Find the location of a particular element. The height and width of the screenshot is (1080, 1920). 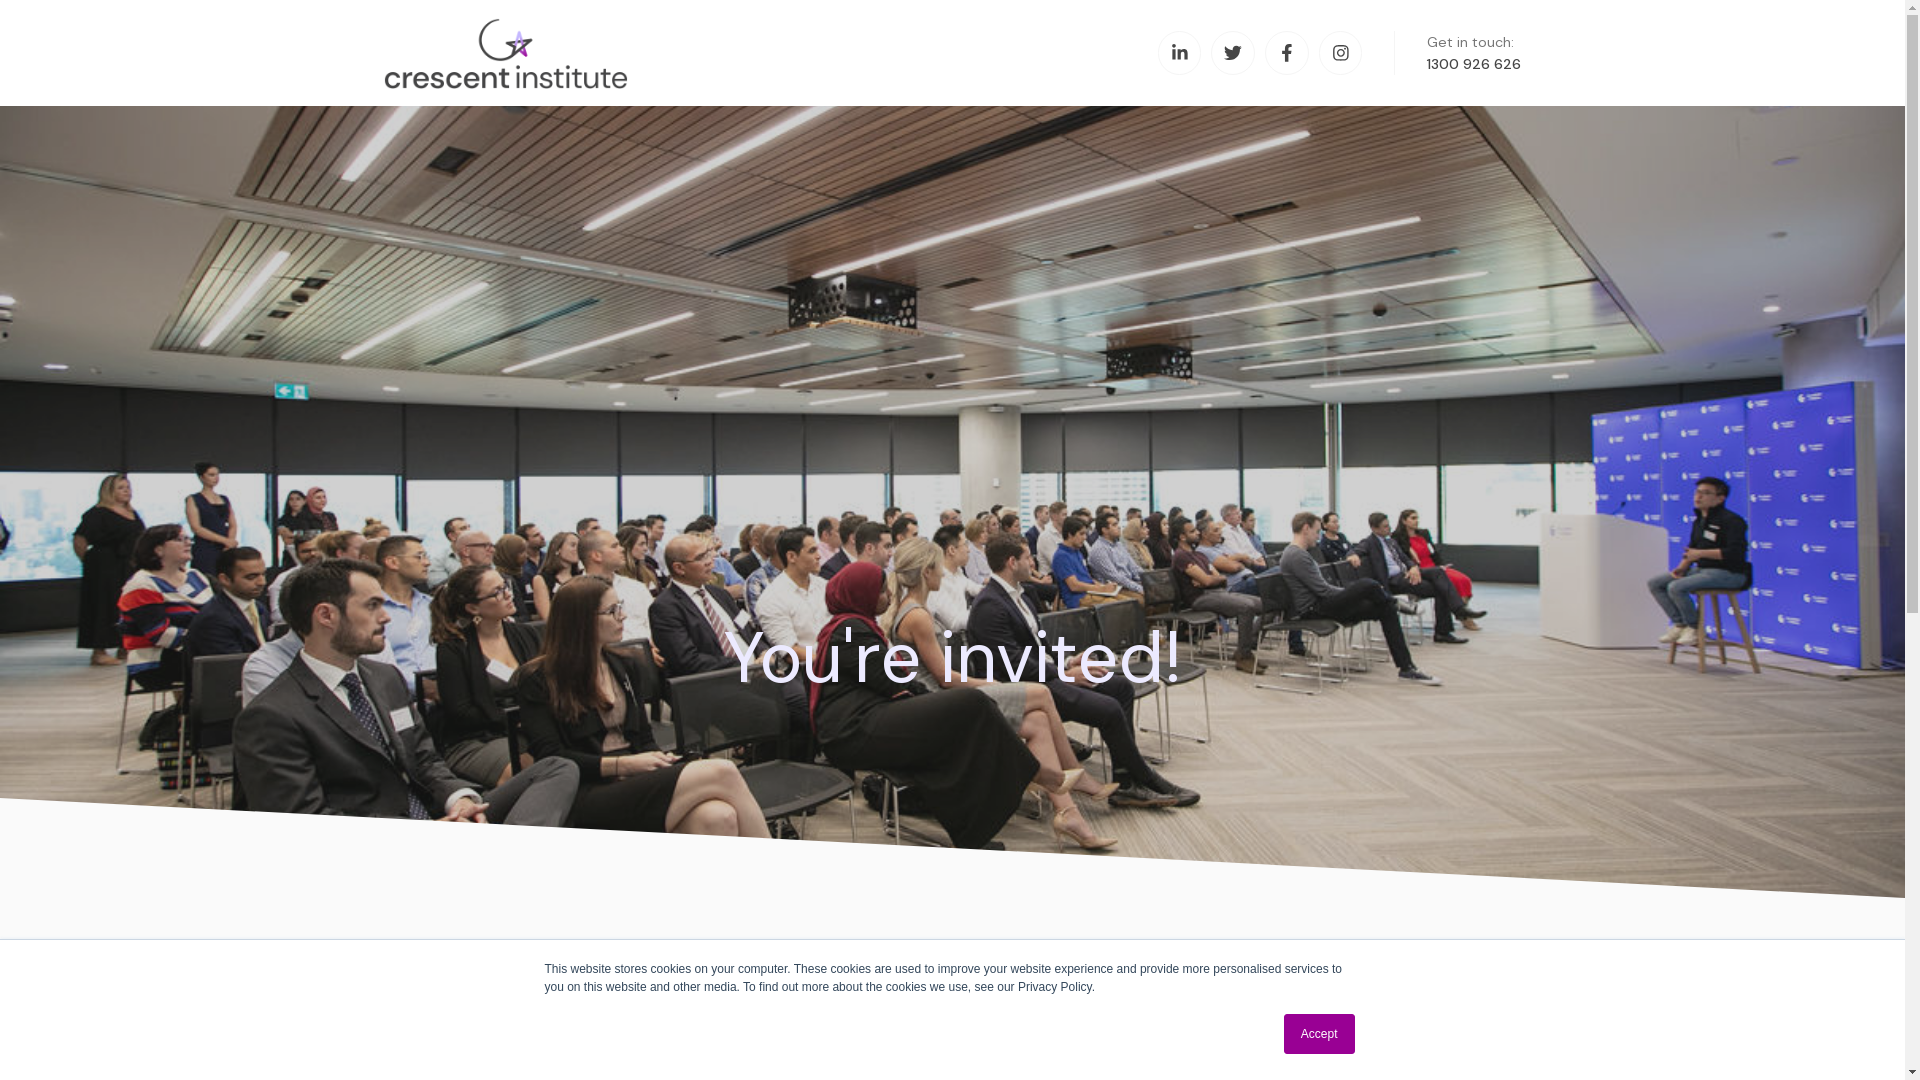

Accept is located at coordinates (1320, 1034).